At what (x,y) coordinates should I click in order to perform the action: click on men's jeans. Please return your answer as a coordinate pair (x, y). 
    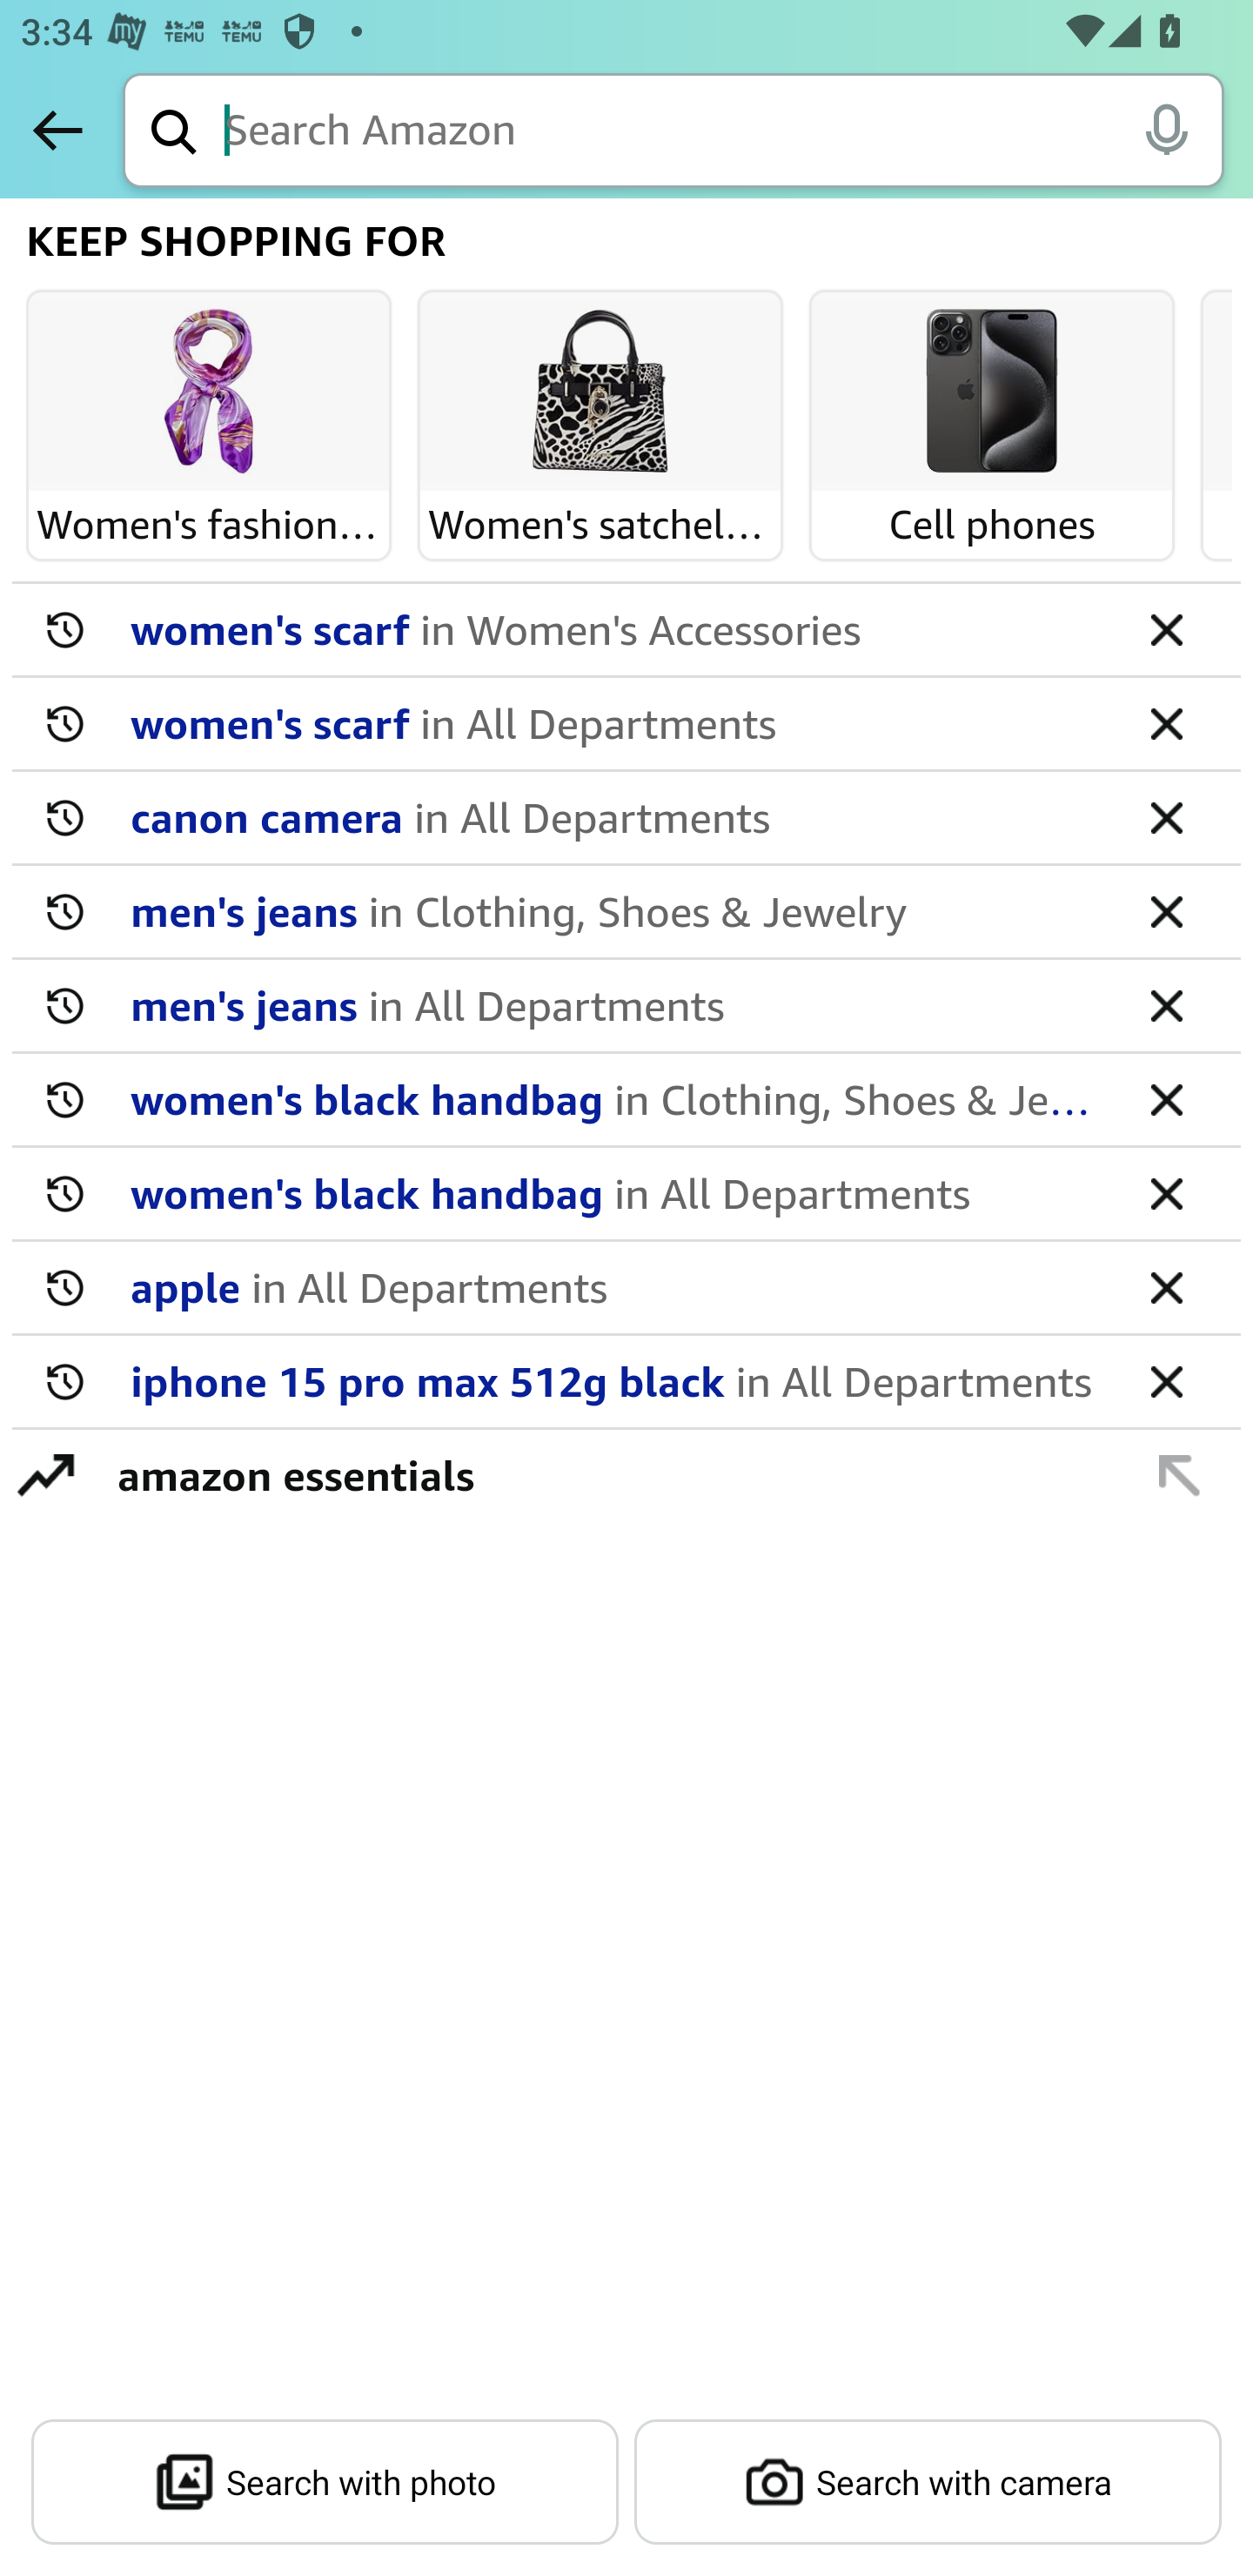
    Looking at the image, I should click on (615, 910).